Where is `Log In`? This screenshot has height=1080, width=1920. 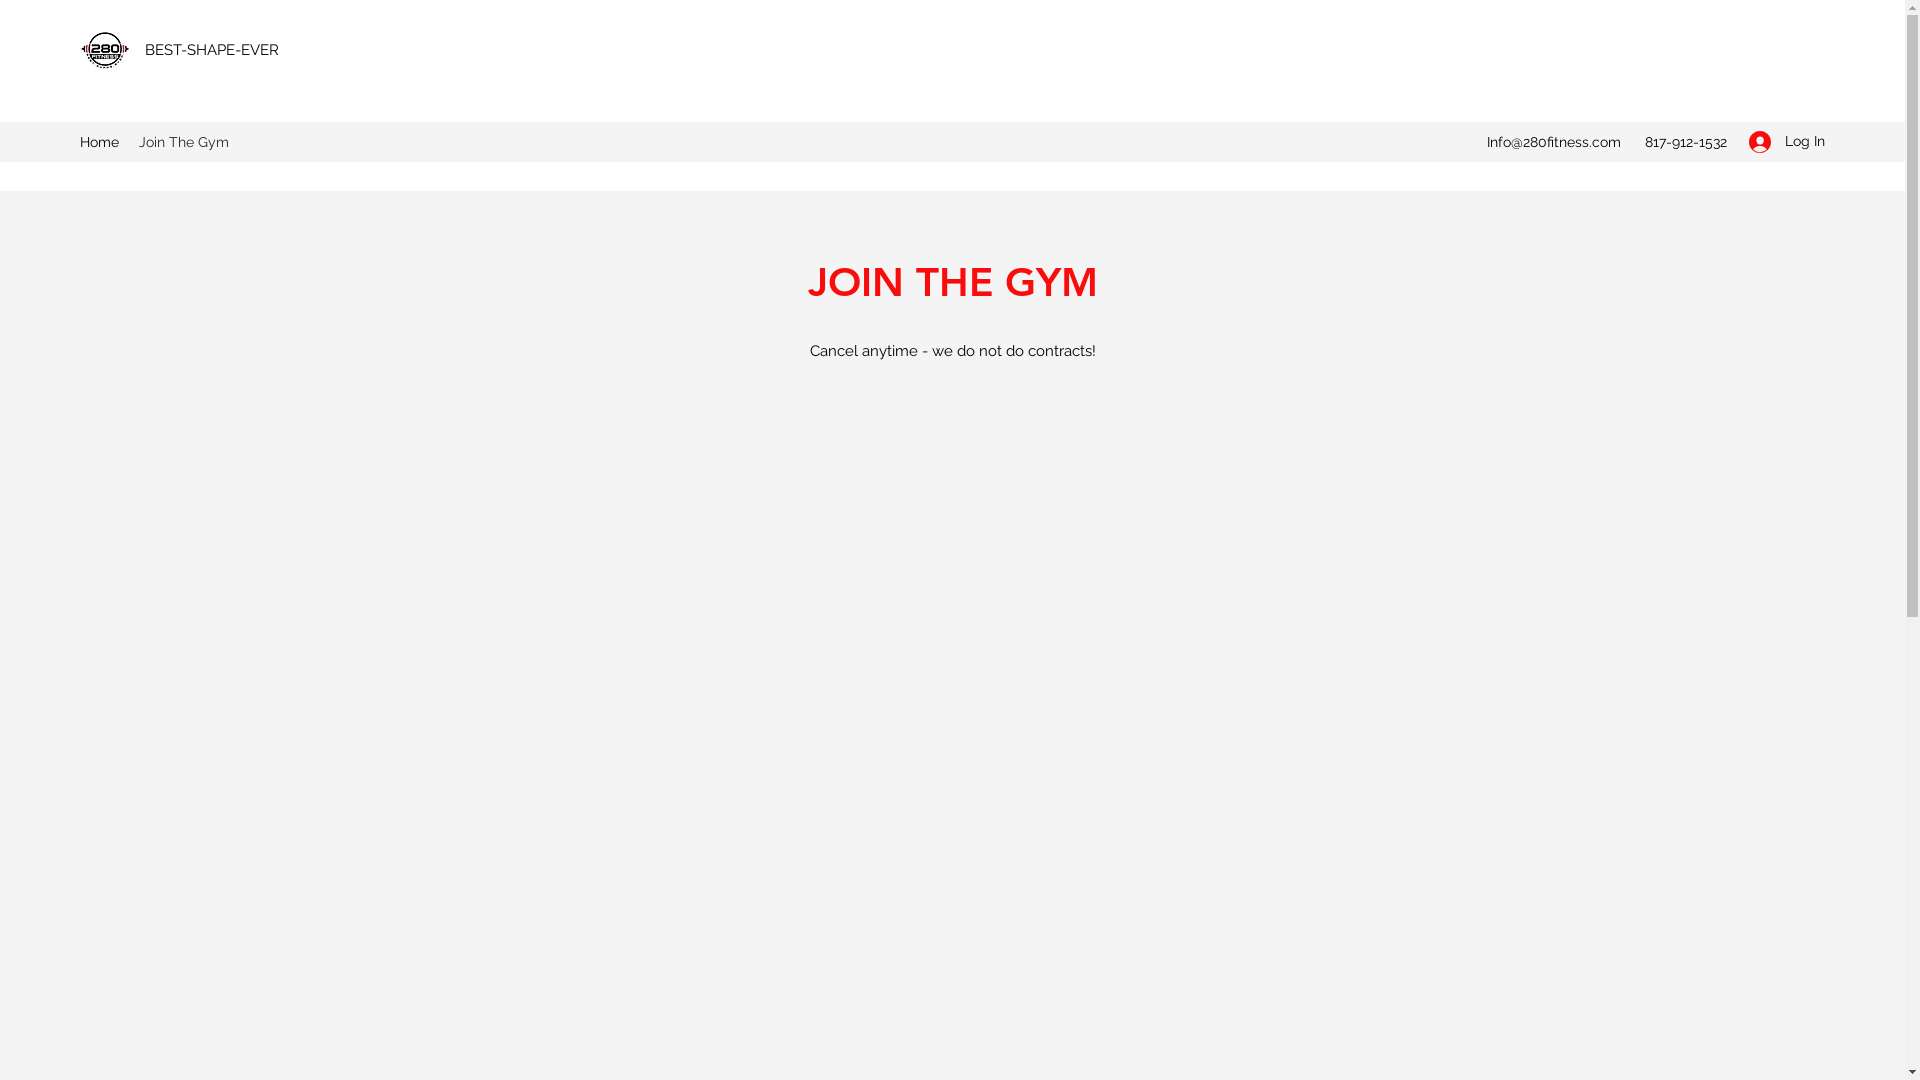
Log In is located at coordinates (1780, 142).